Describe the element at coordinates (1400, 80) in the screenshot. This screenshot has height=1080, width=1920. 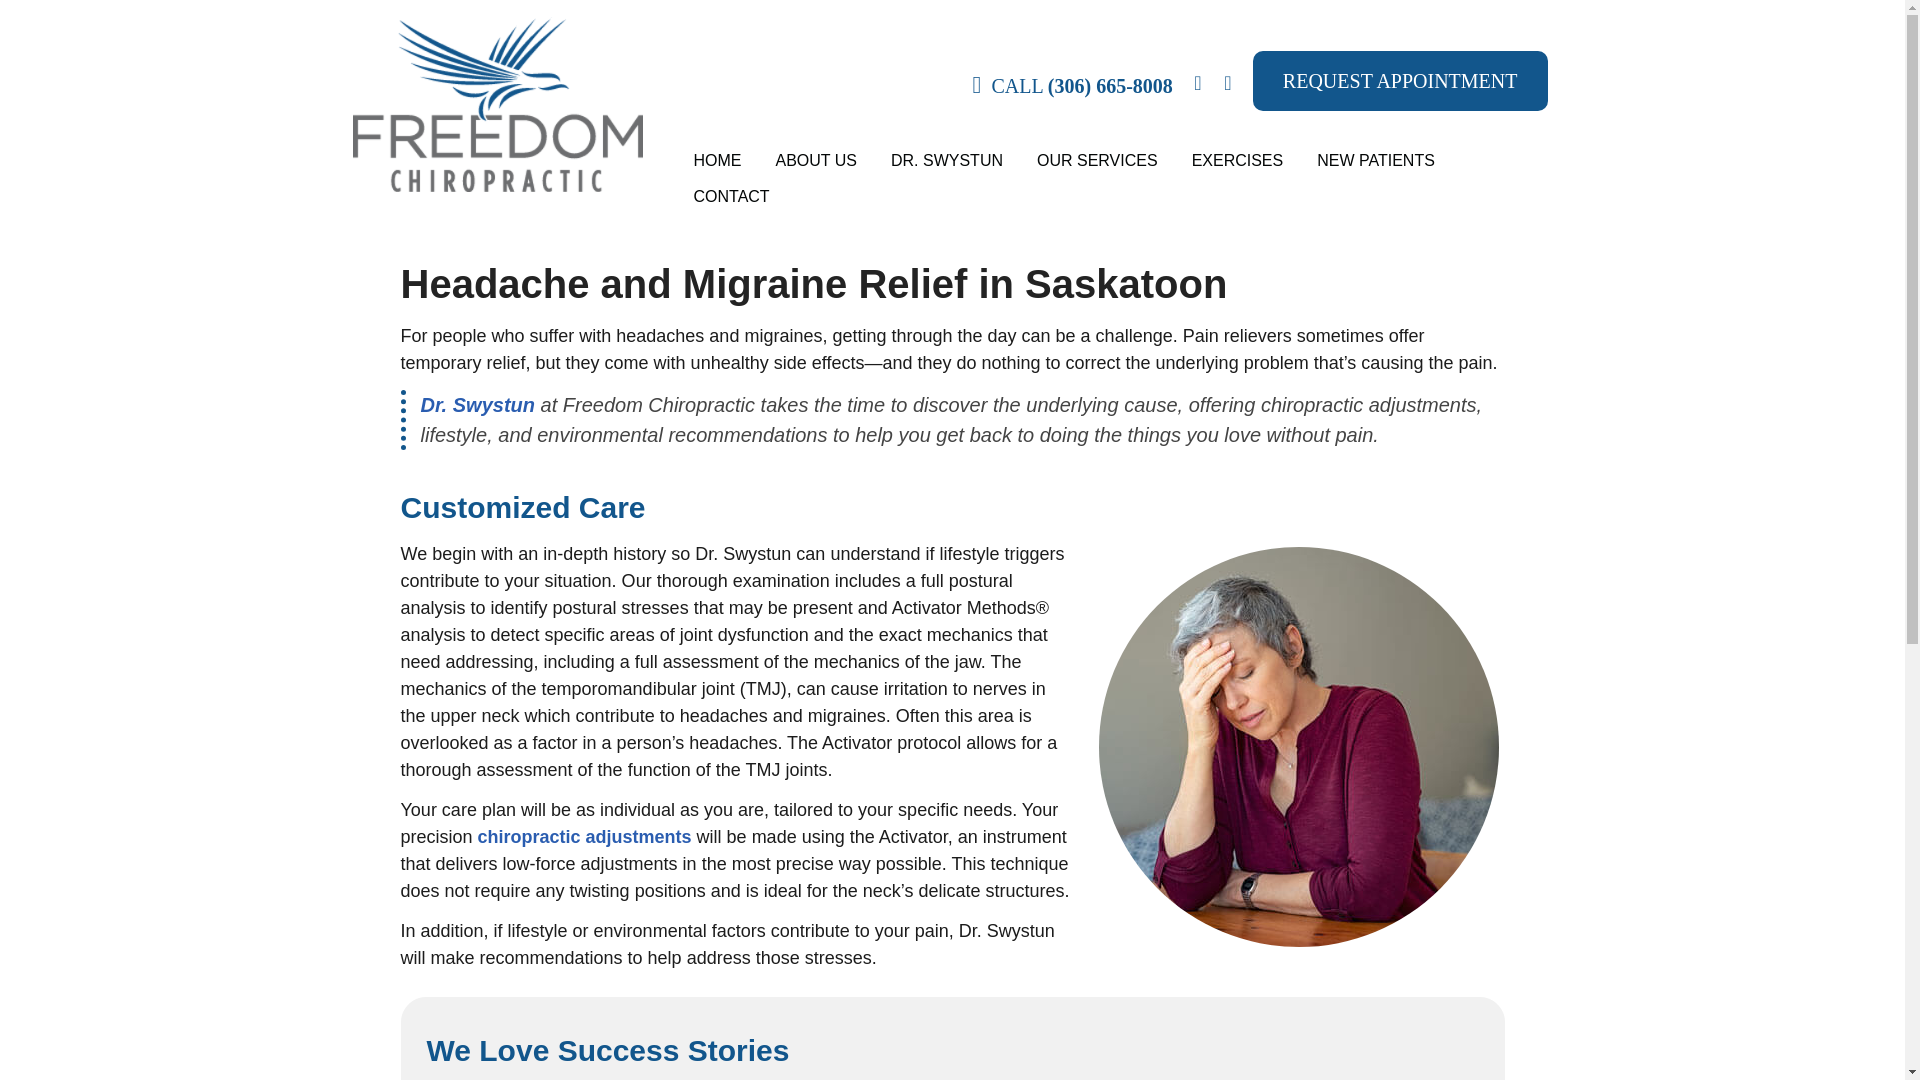
I see `REQUEST APPOINTMENT` at that location.